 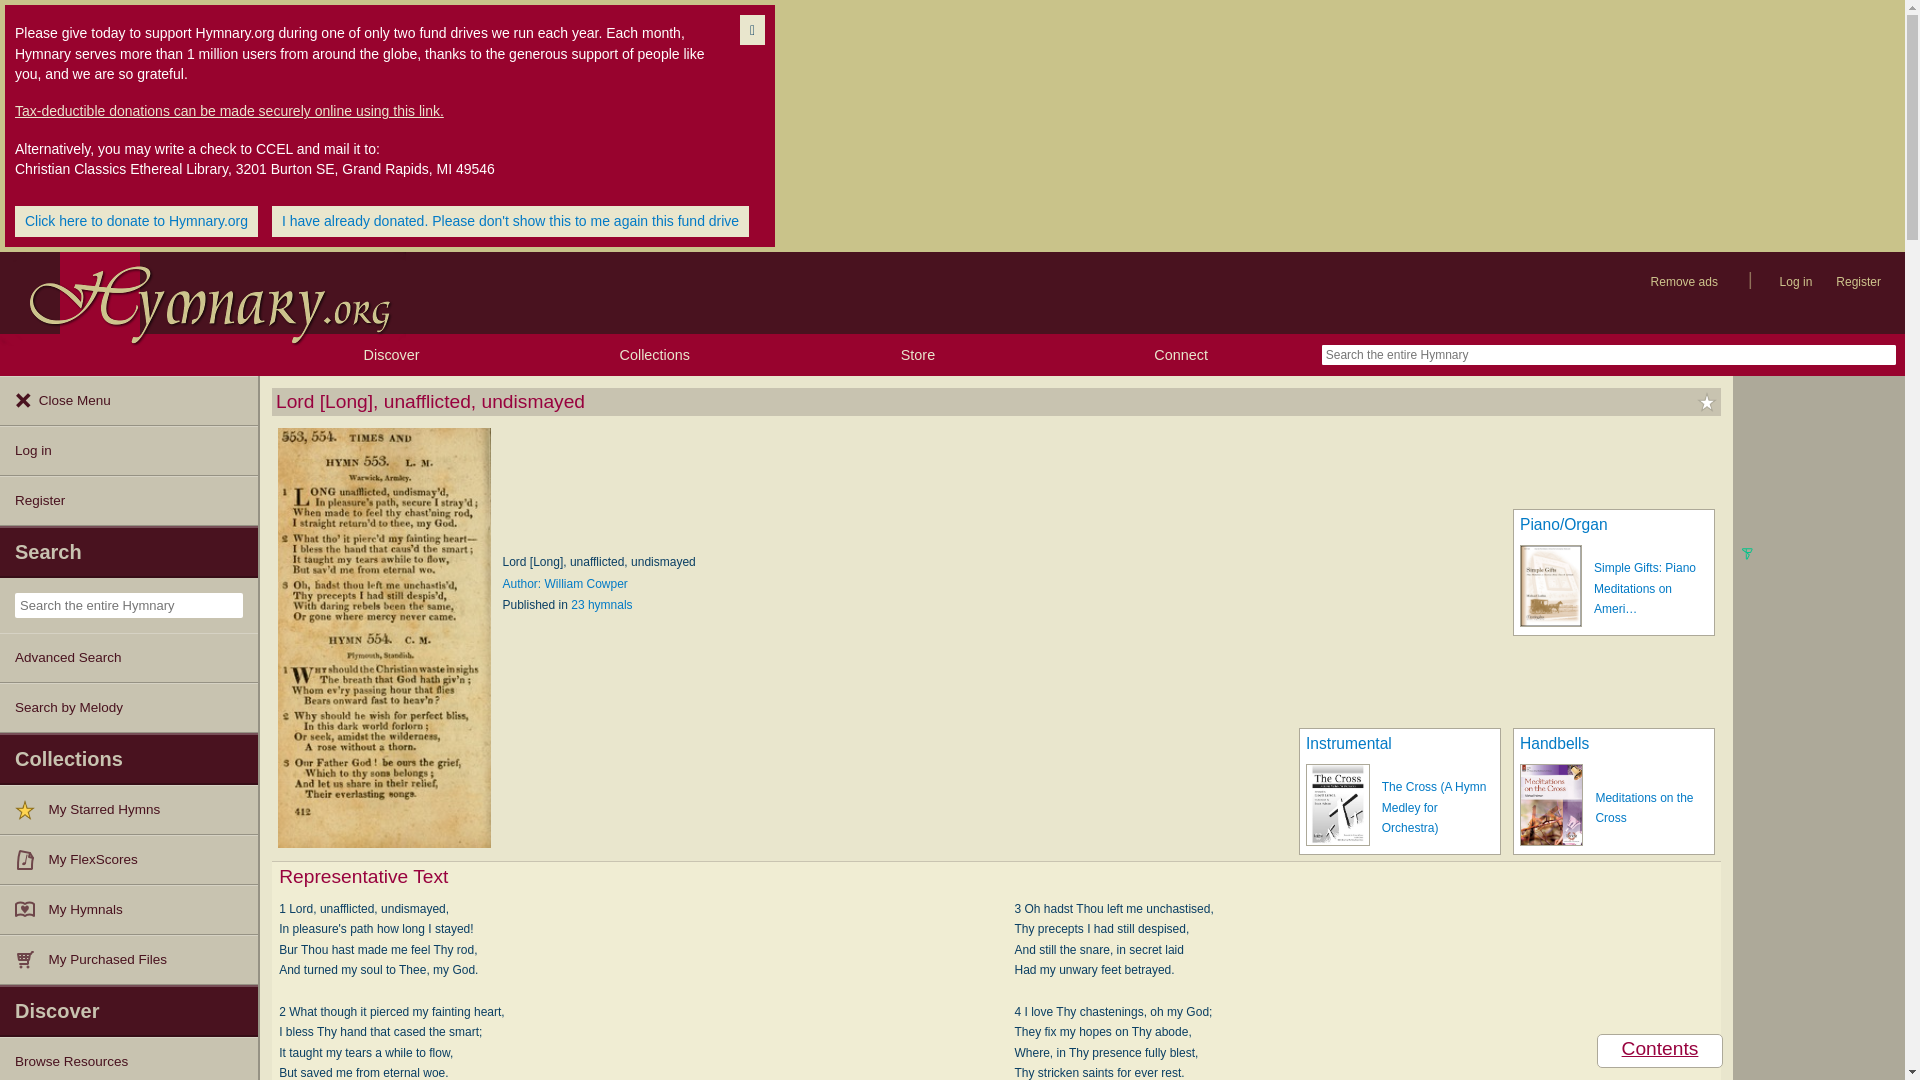 What do you see at coordinates (32, 960) in the screenshot?
I see `Product` at bounding box center [32, 960].